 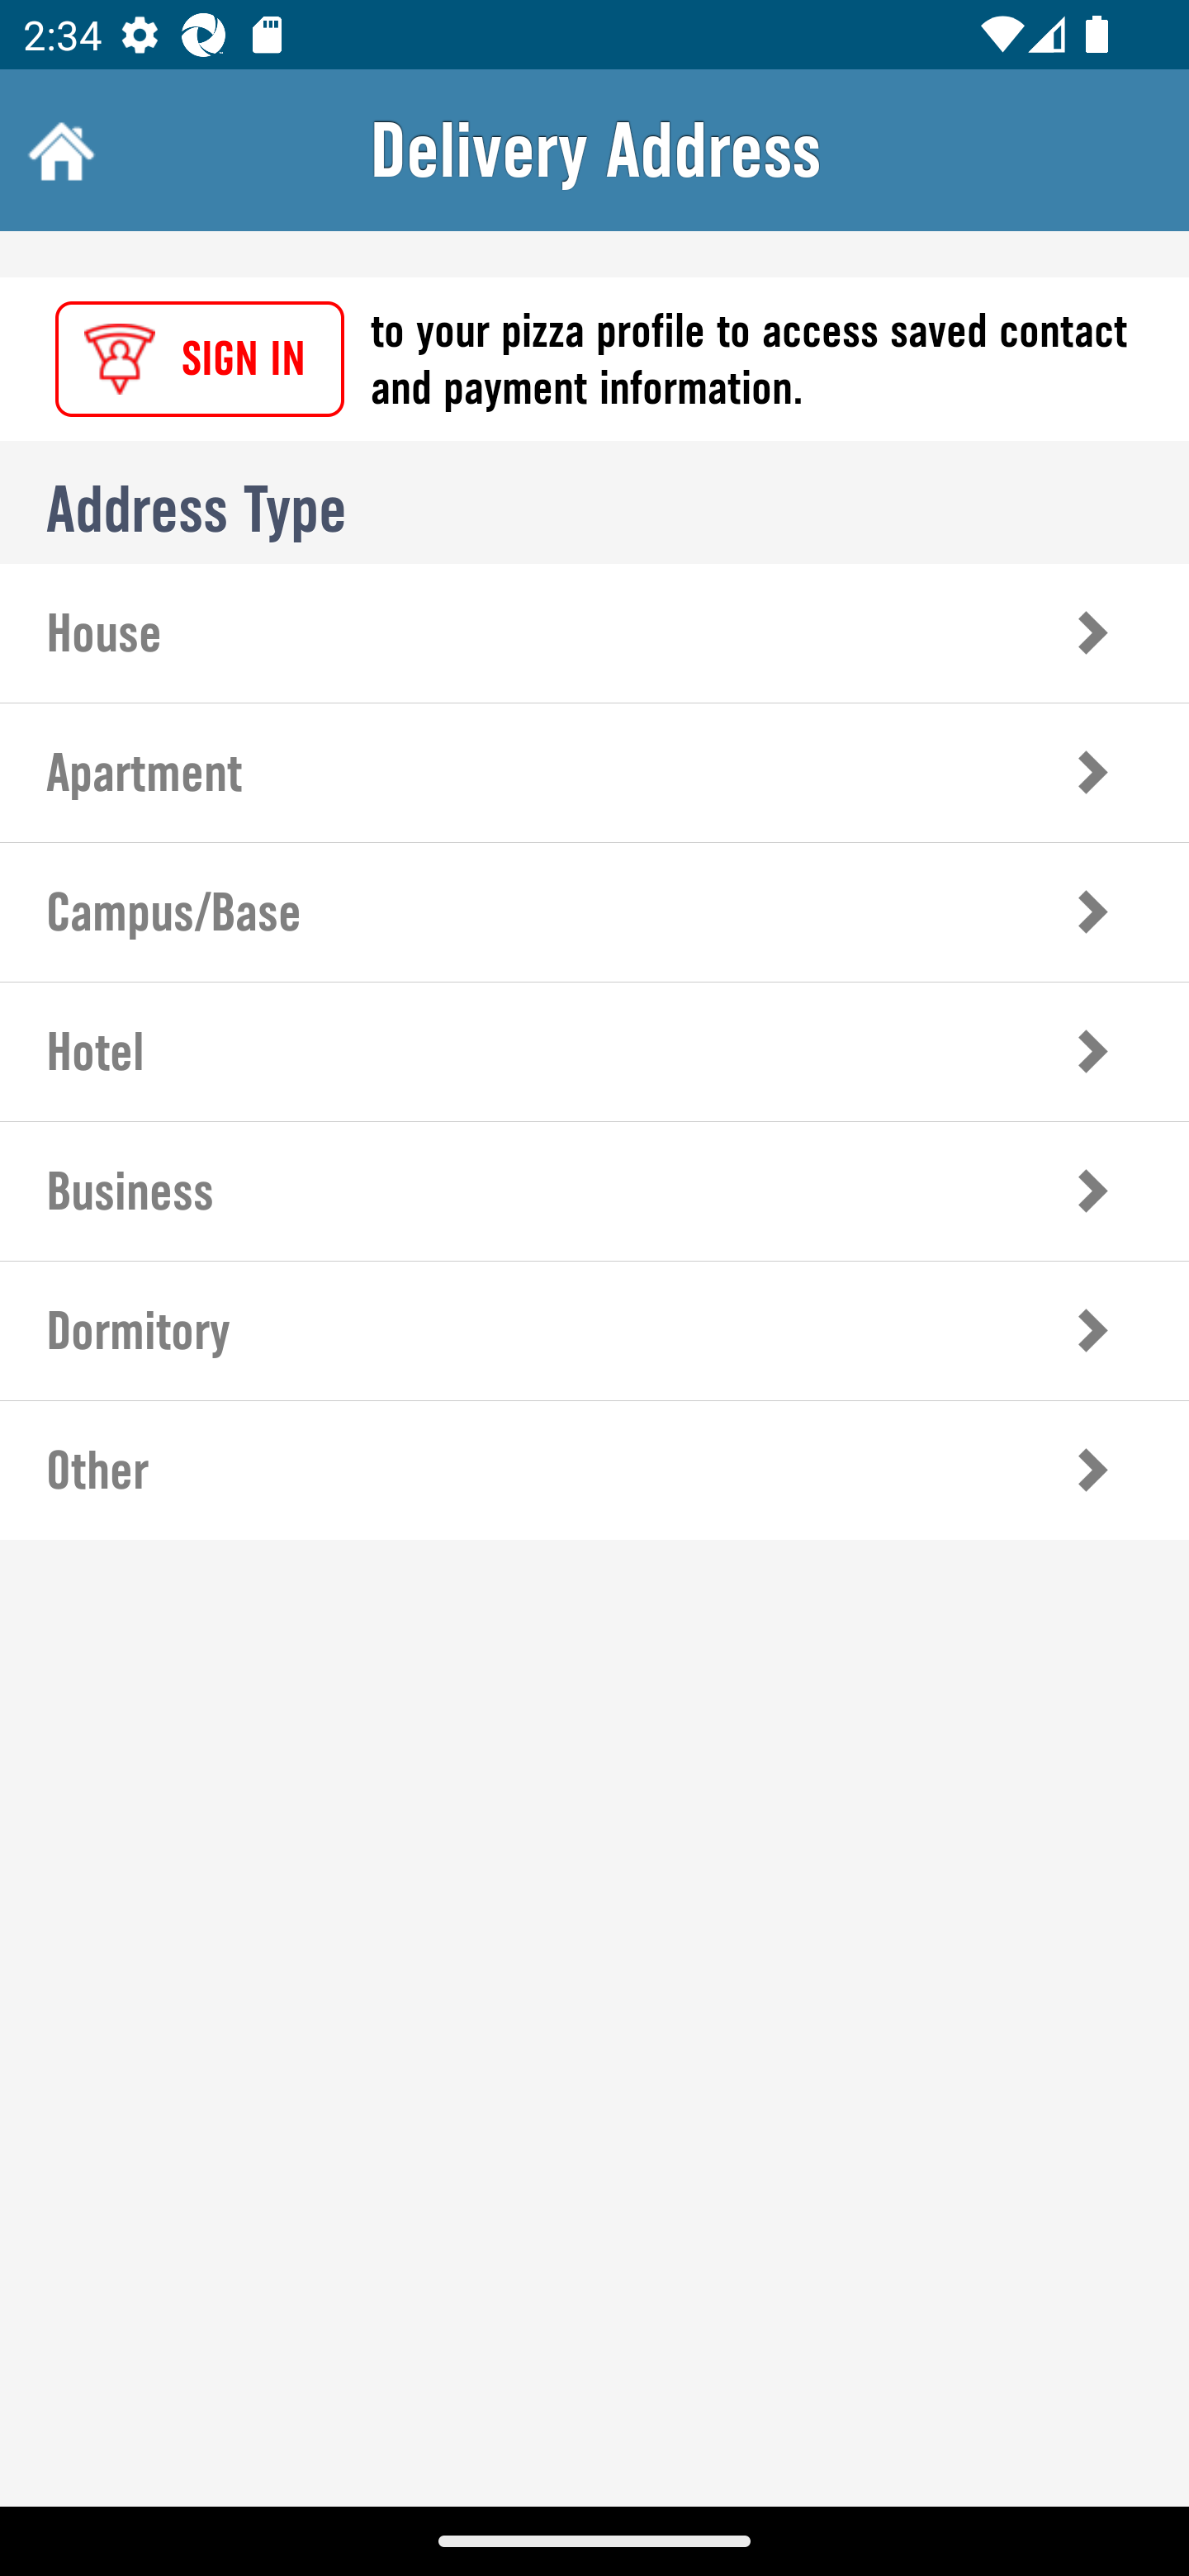 I want to click on 1 of 7, House House Address Details, so click(x=594, y=633).